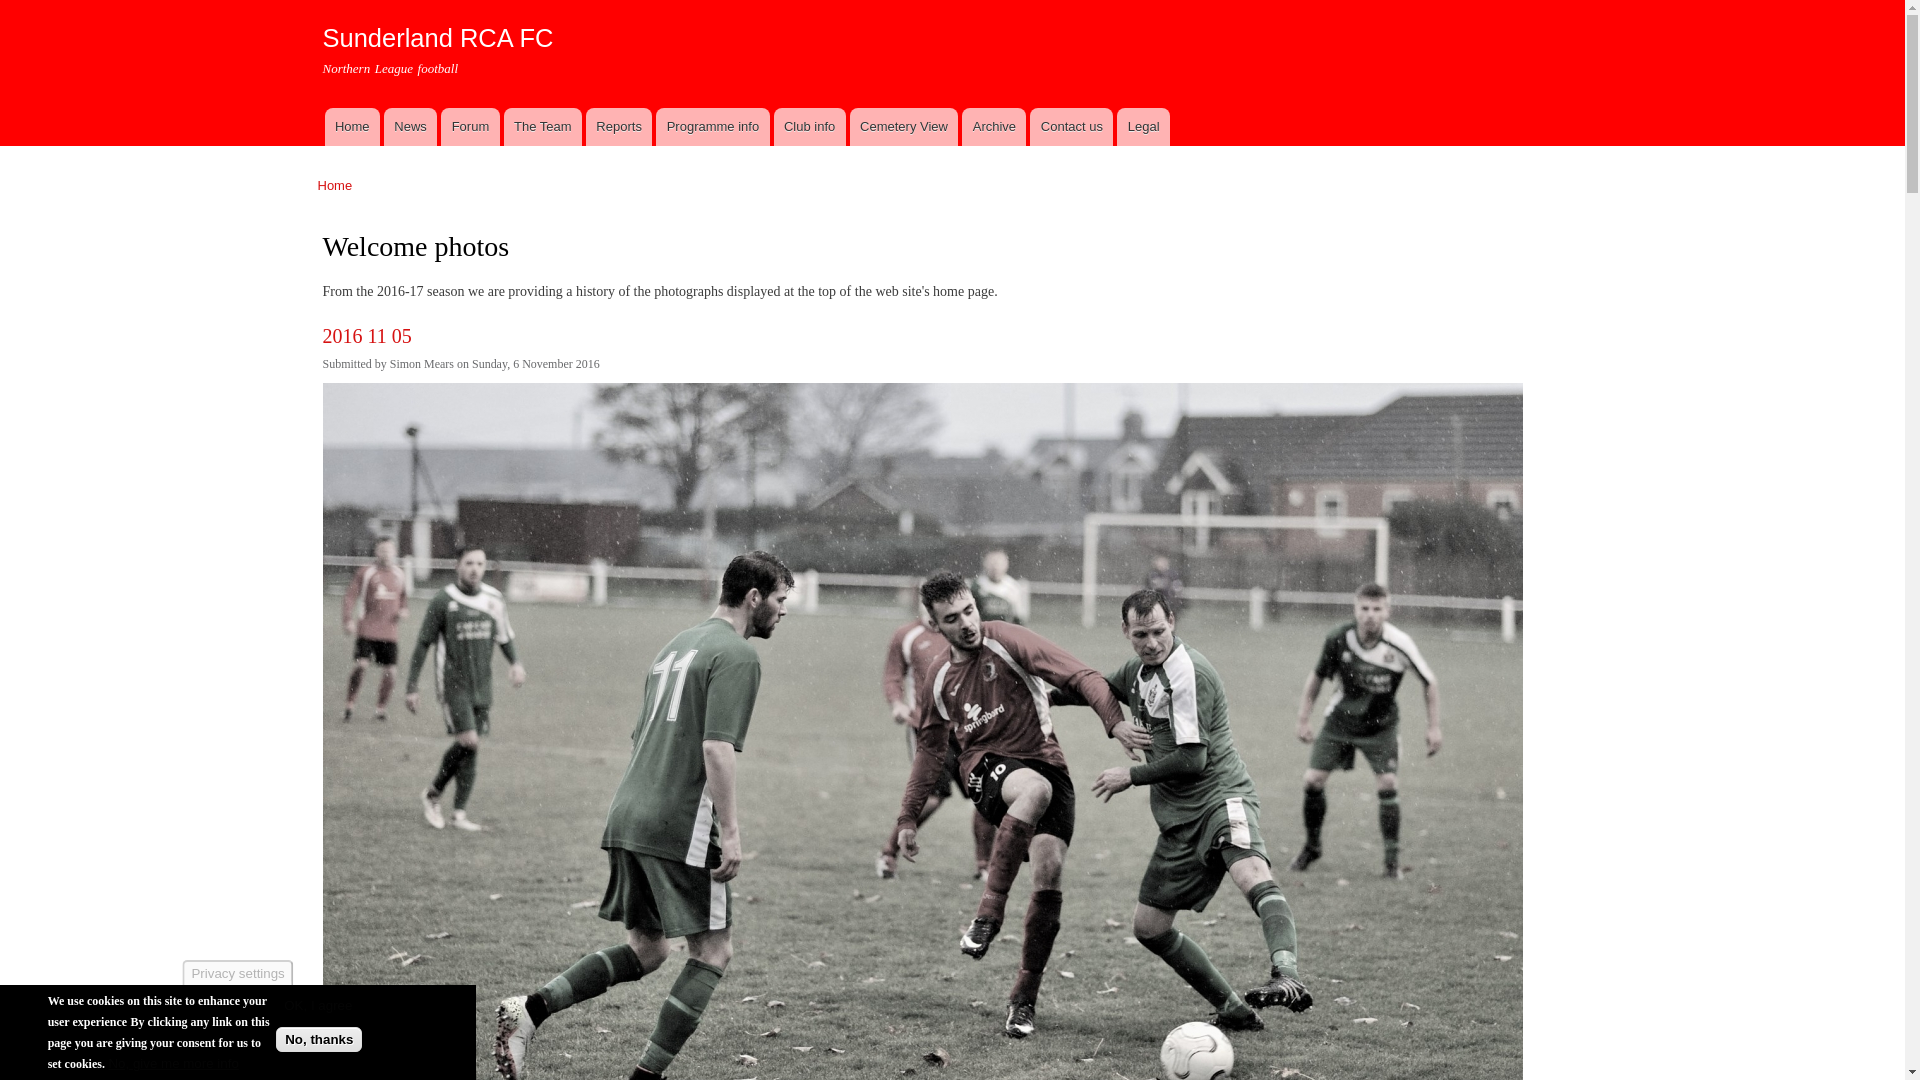 The image size is (1920, 1080). I want to click on Skip to main content, so click(910, 2).